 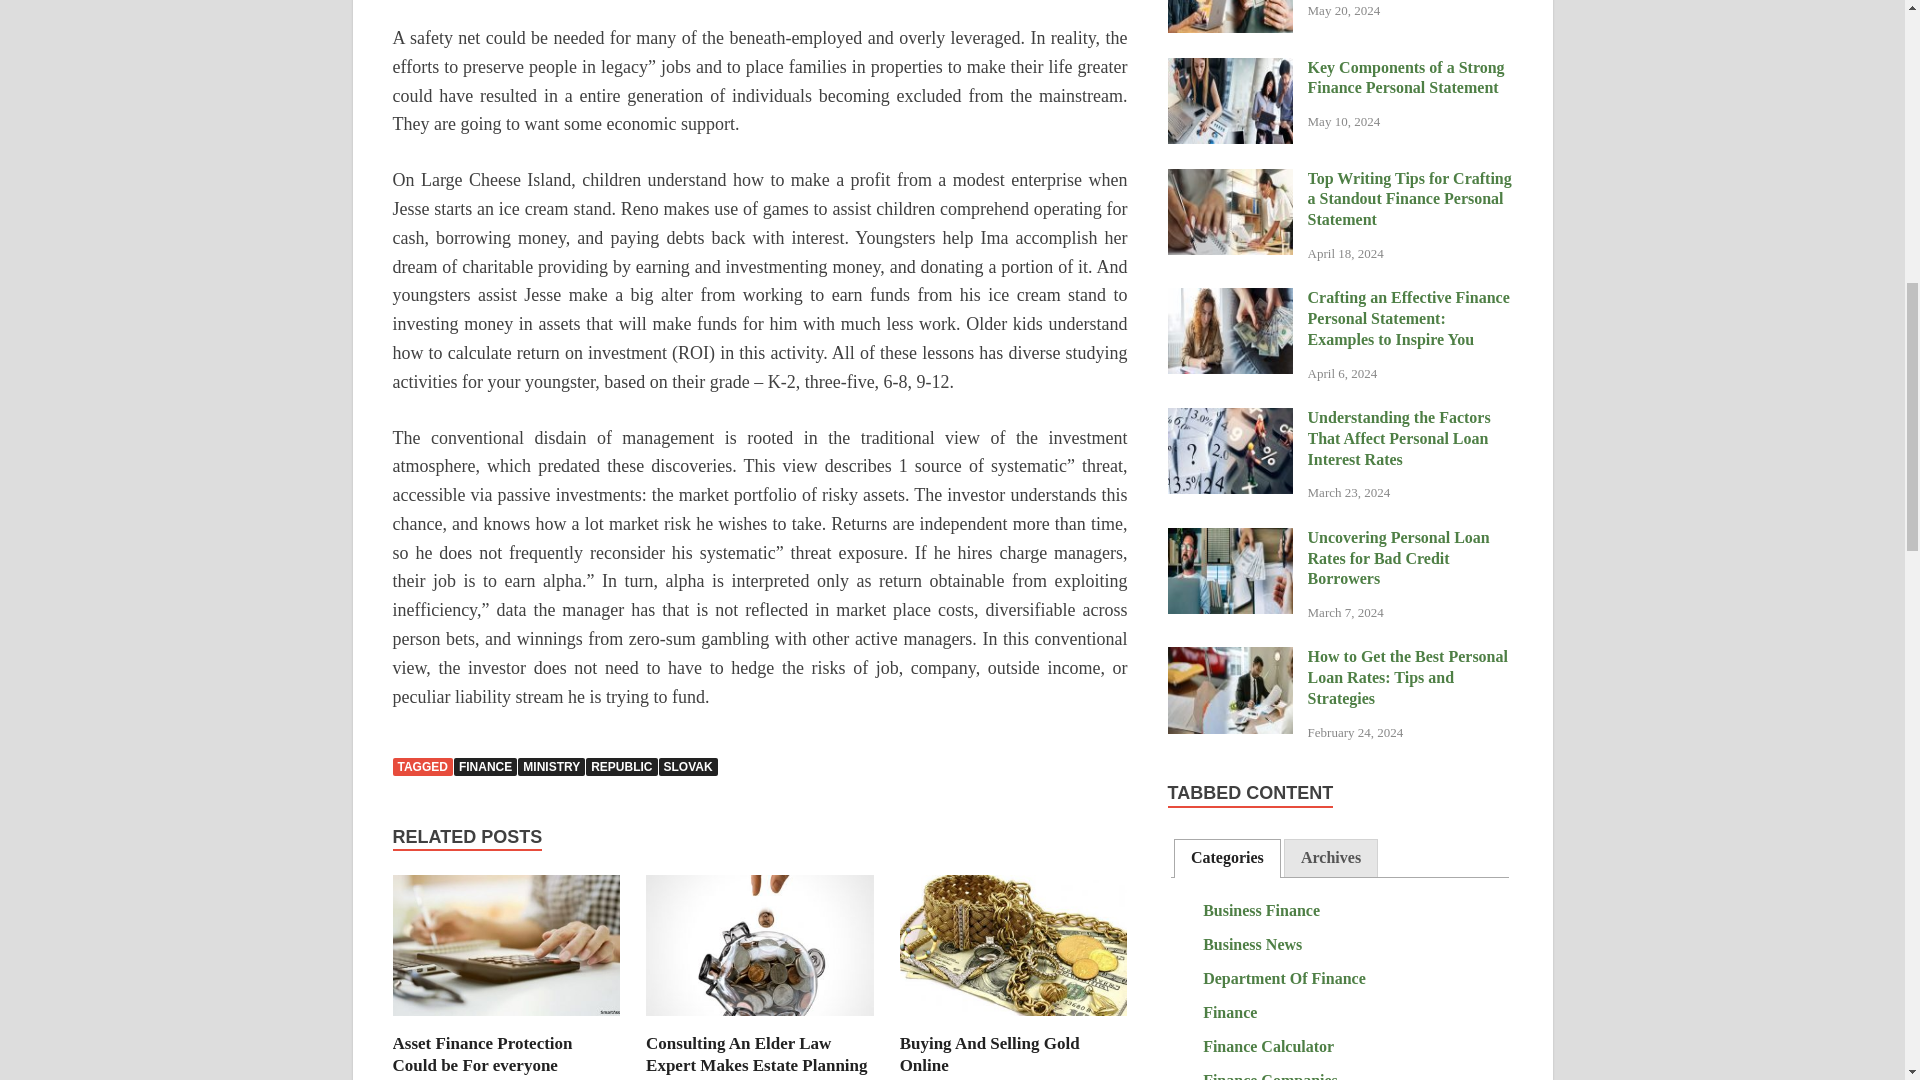 What do you see at coordinates (990, 1054) in the screenshot?
I see `Buying And Selling Gold Online` at bounding box center [990, 1054].